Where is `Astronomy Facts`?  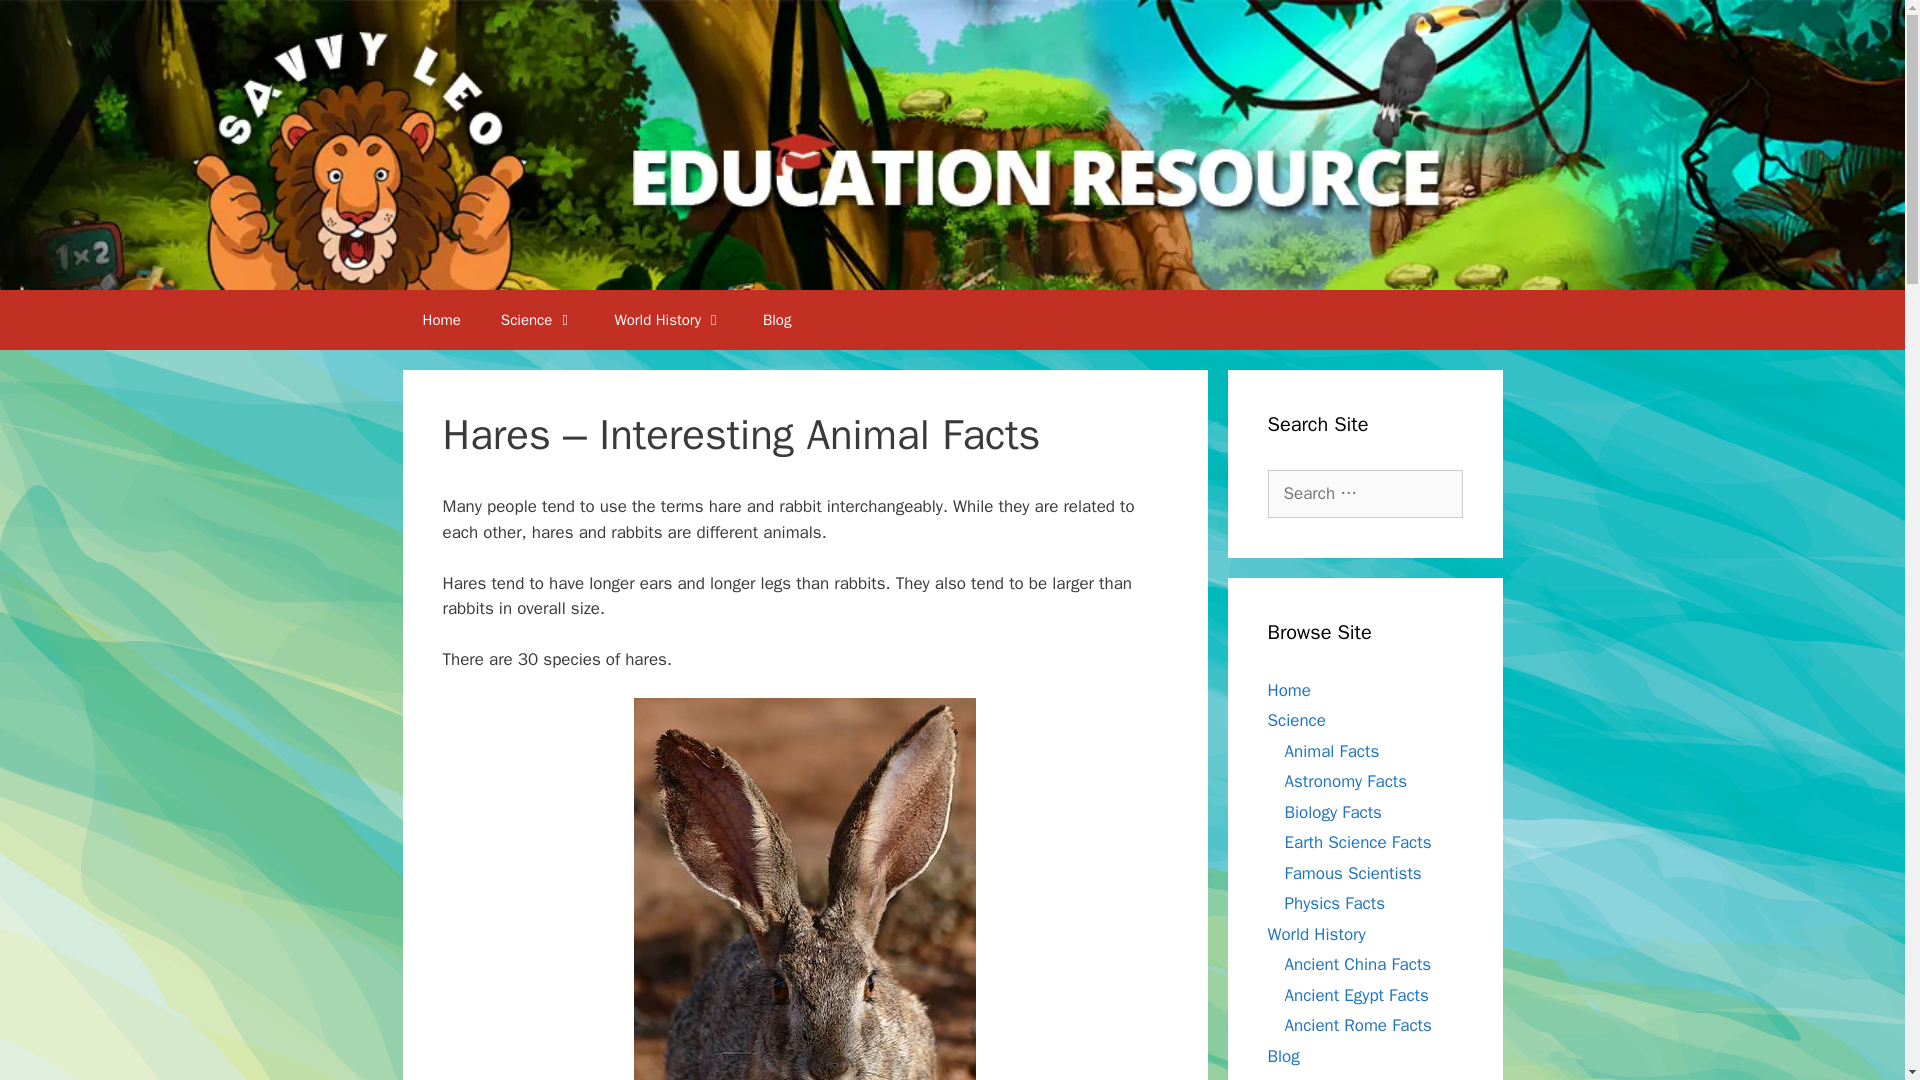
Astronomy Facts is located at coordinates (1346, 781).